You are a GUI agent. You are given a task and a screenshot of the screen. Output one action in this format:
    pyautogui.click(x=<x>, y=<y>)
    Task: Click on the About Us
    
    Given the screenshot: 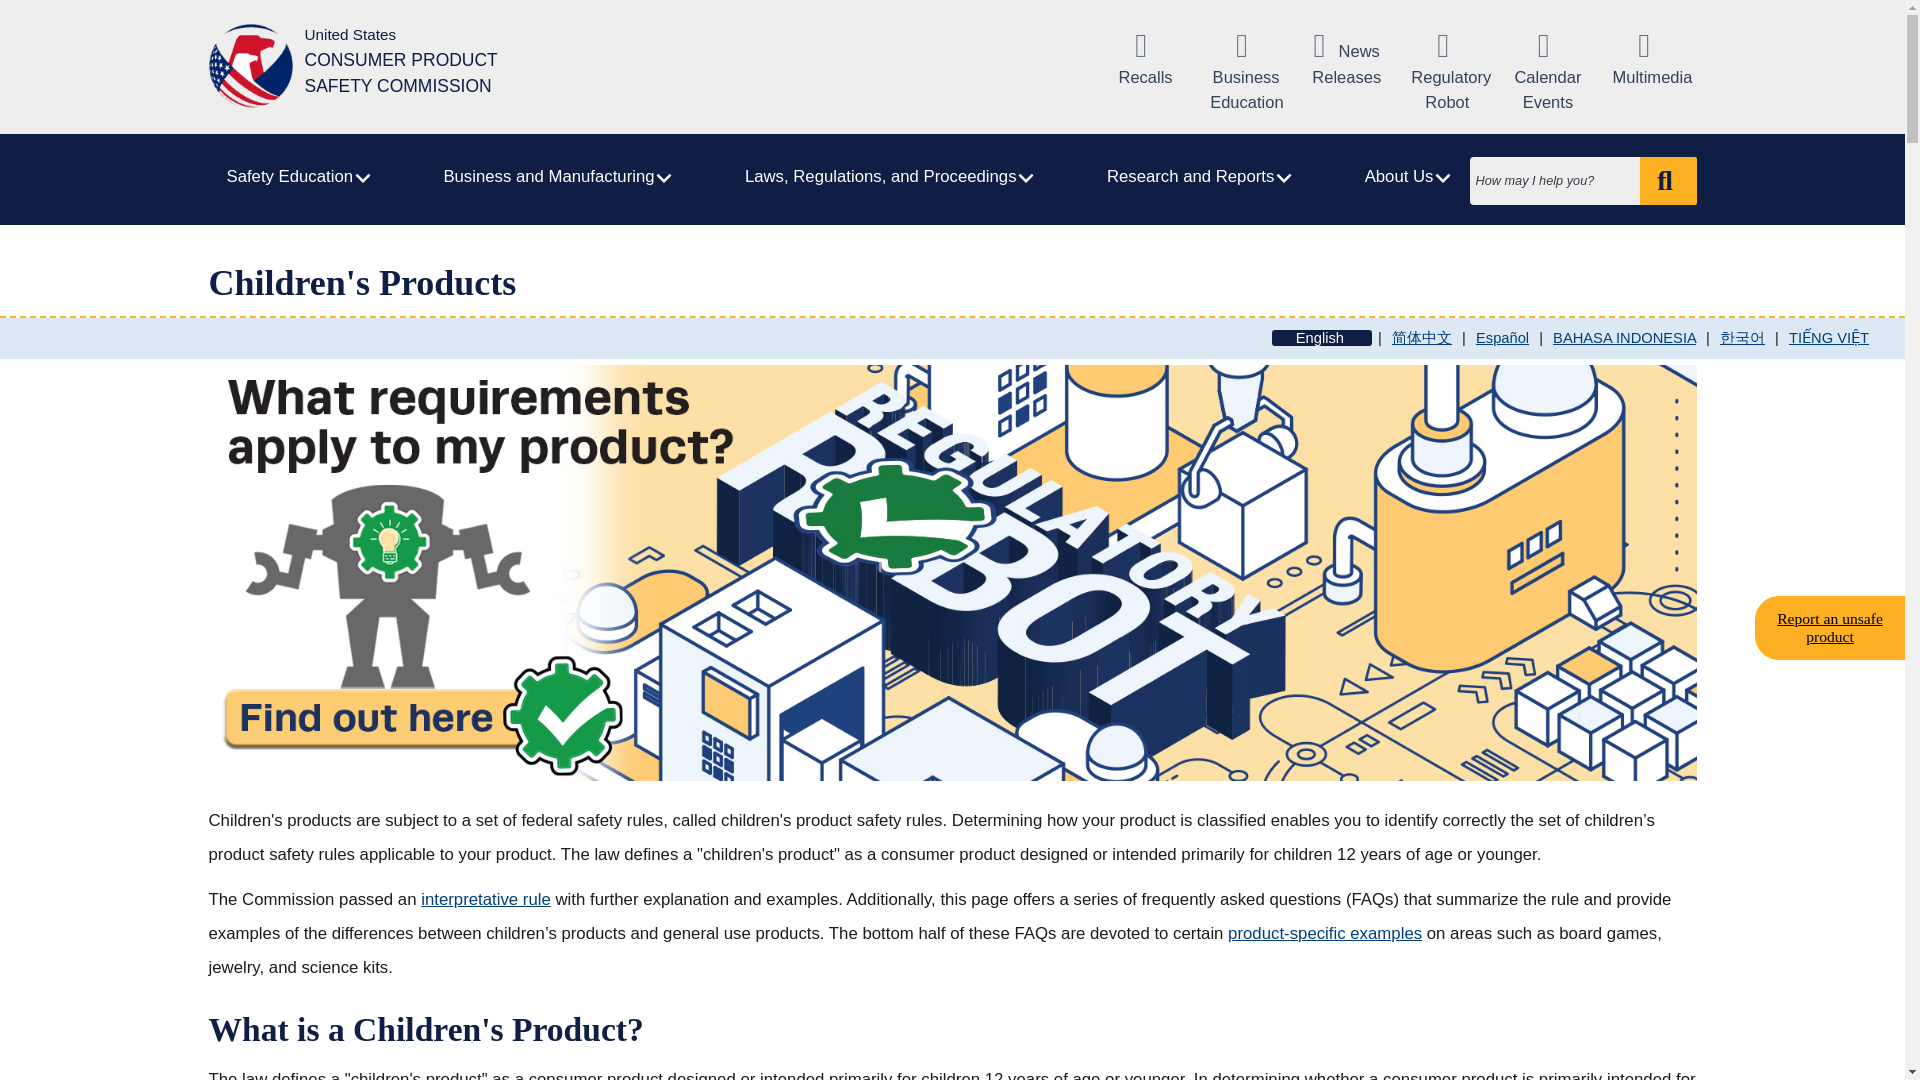 What is the action you would take?
    pyautogui.click(x=1405, y=177)
    